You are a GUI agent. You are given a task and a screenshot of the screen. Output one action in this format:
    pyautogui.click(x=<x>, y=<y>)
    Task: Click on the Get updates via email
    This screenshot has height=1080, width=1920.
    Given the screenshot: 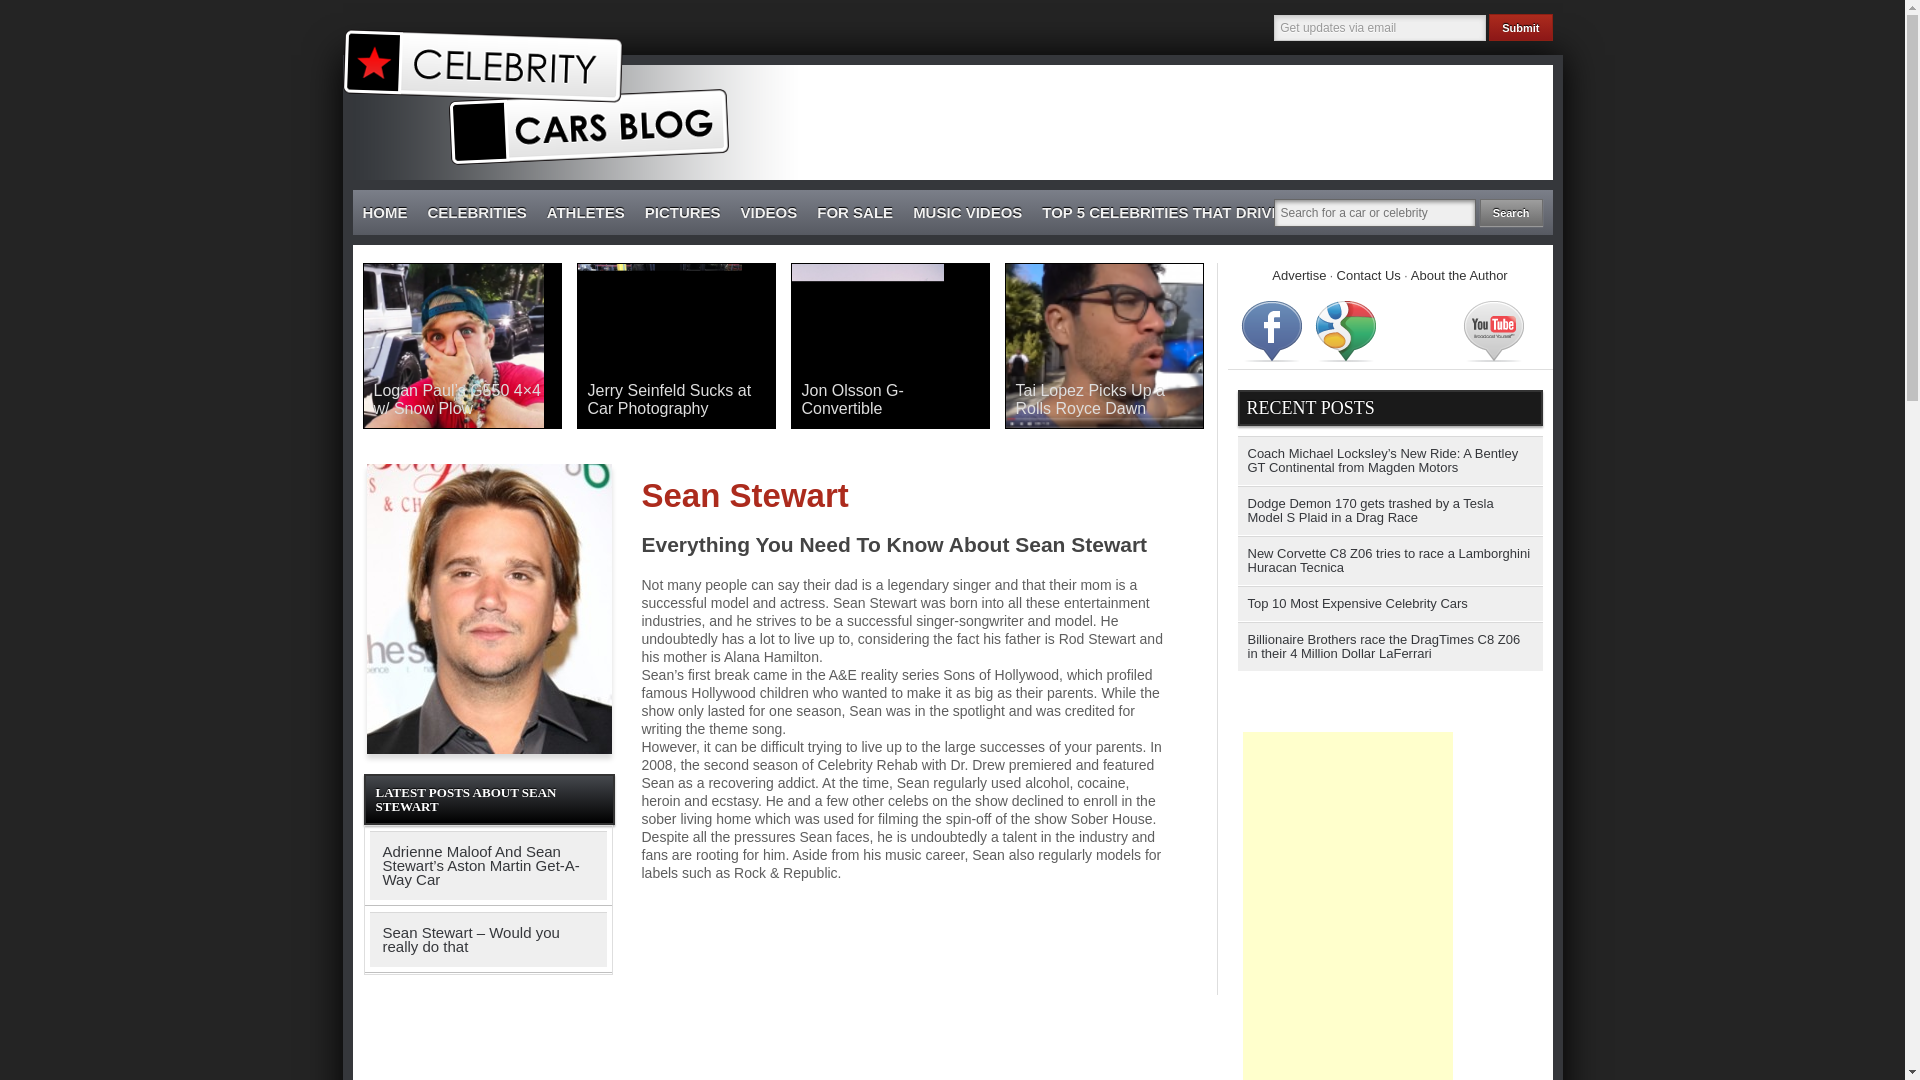 What is the action you would take?
    pyautogui.click(x=1380, y=28)
    